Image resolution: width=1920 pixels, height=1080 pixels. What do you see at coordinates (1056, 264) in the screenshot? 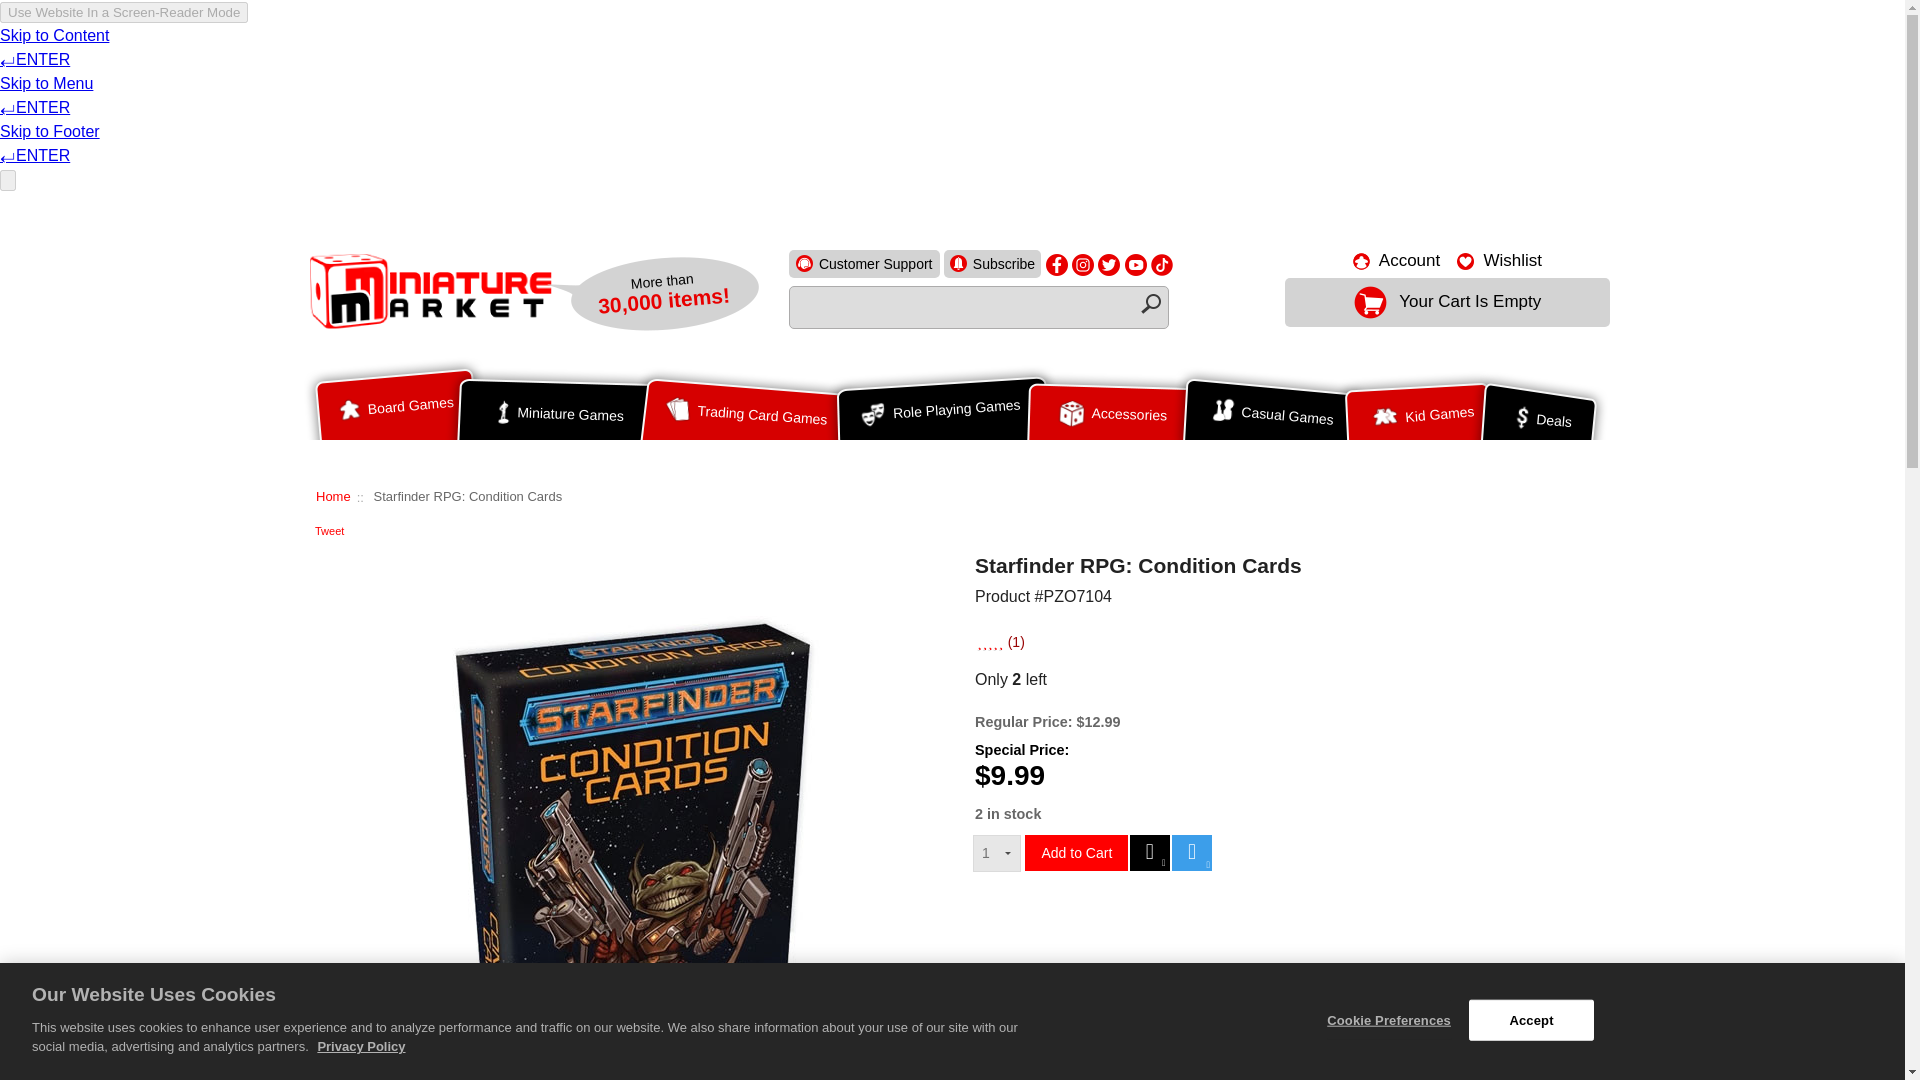
I see `Connect With Us On Facebook` at bounding box center [1056, 264].